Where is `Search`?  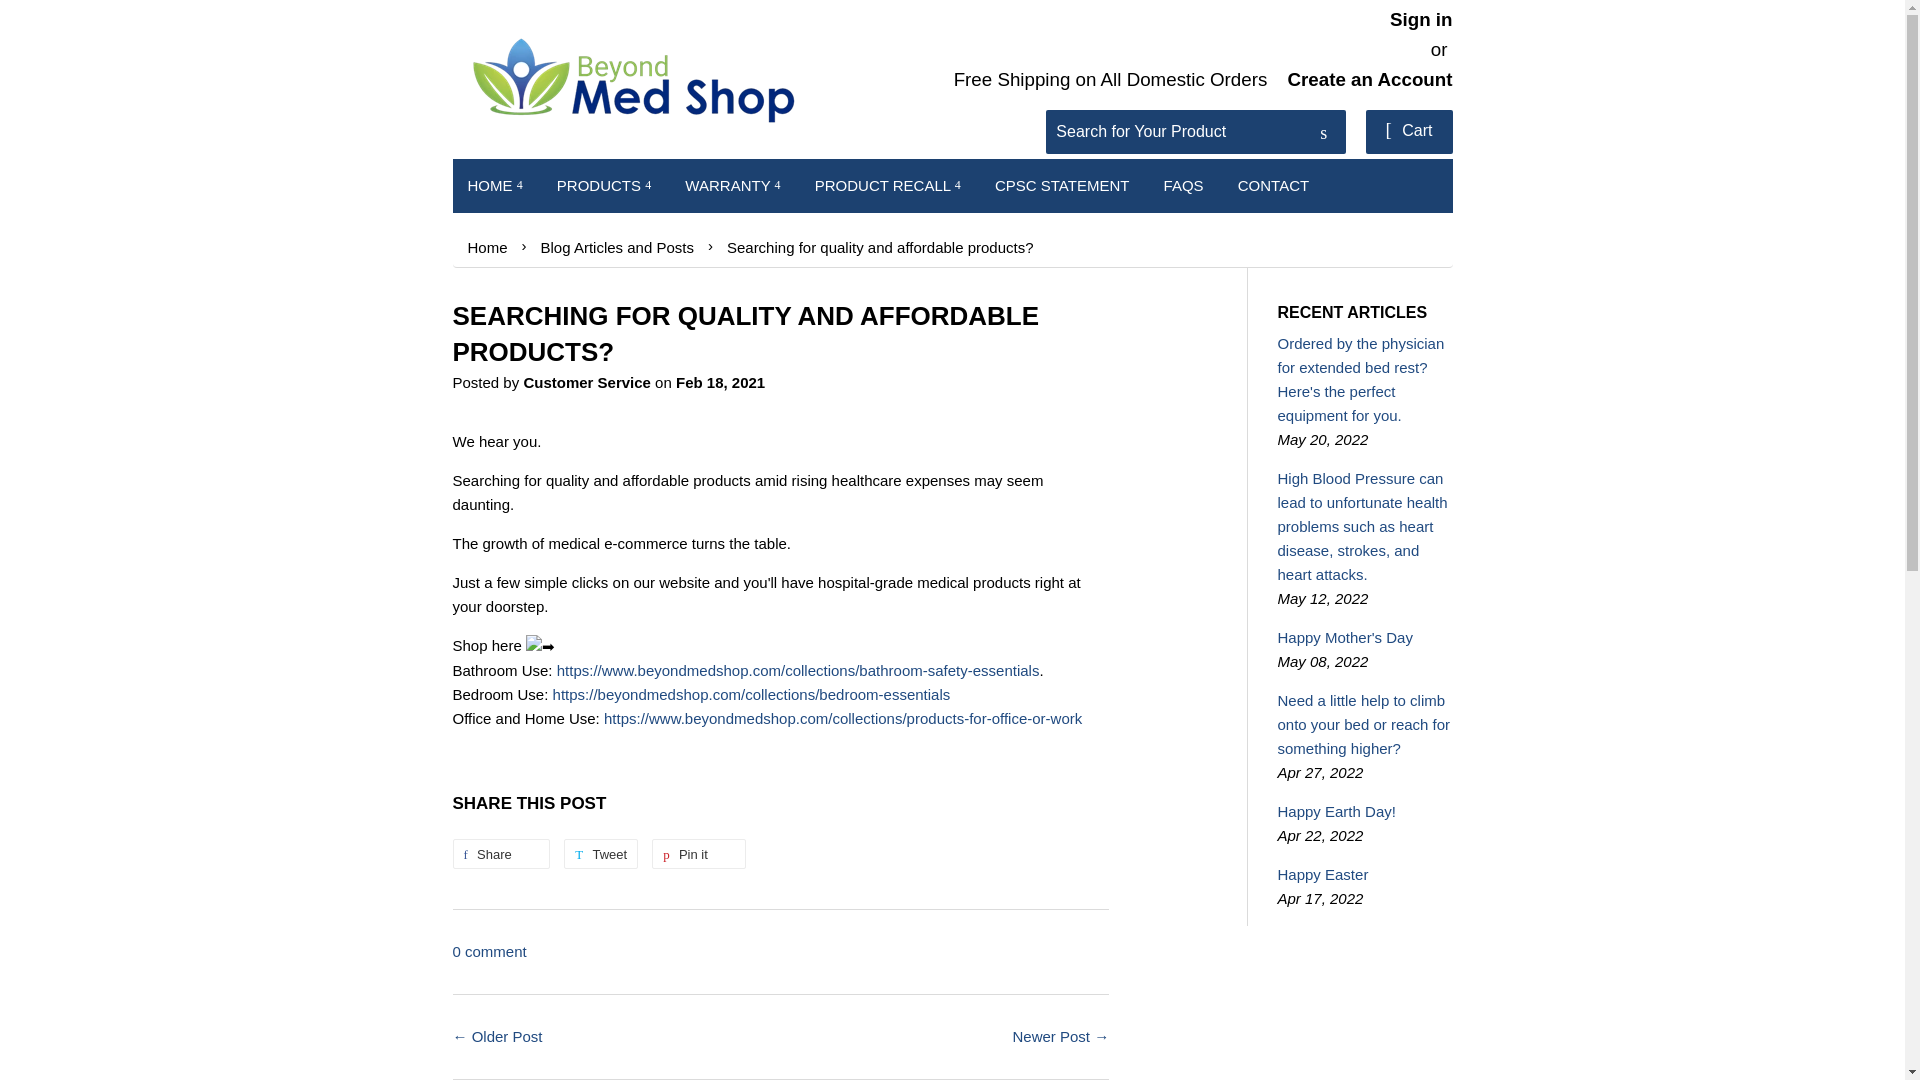 Search is located at coordinates (1323, 133).